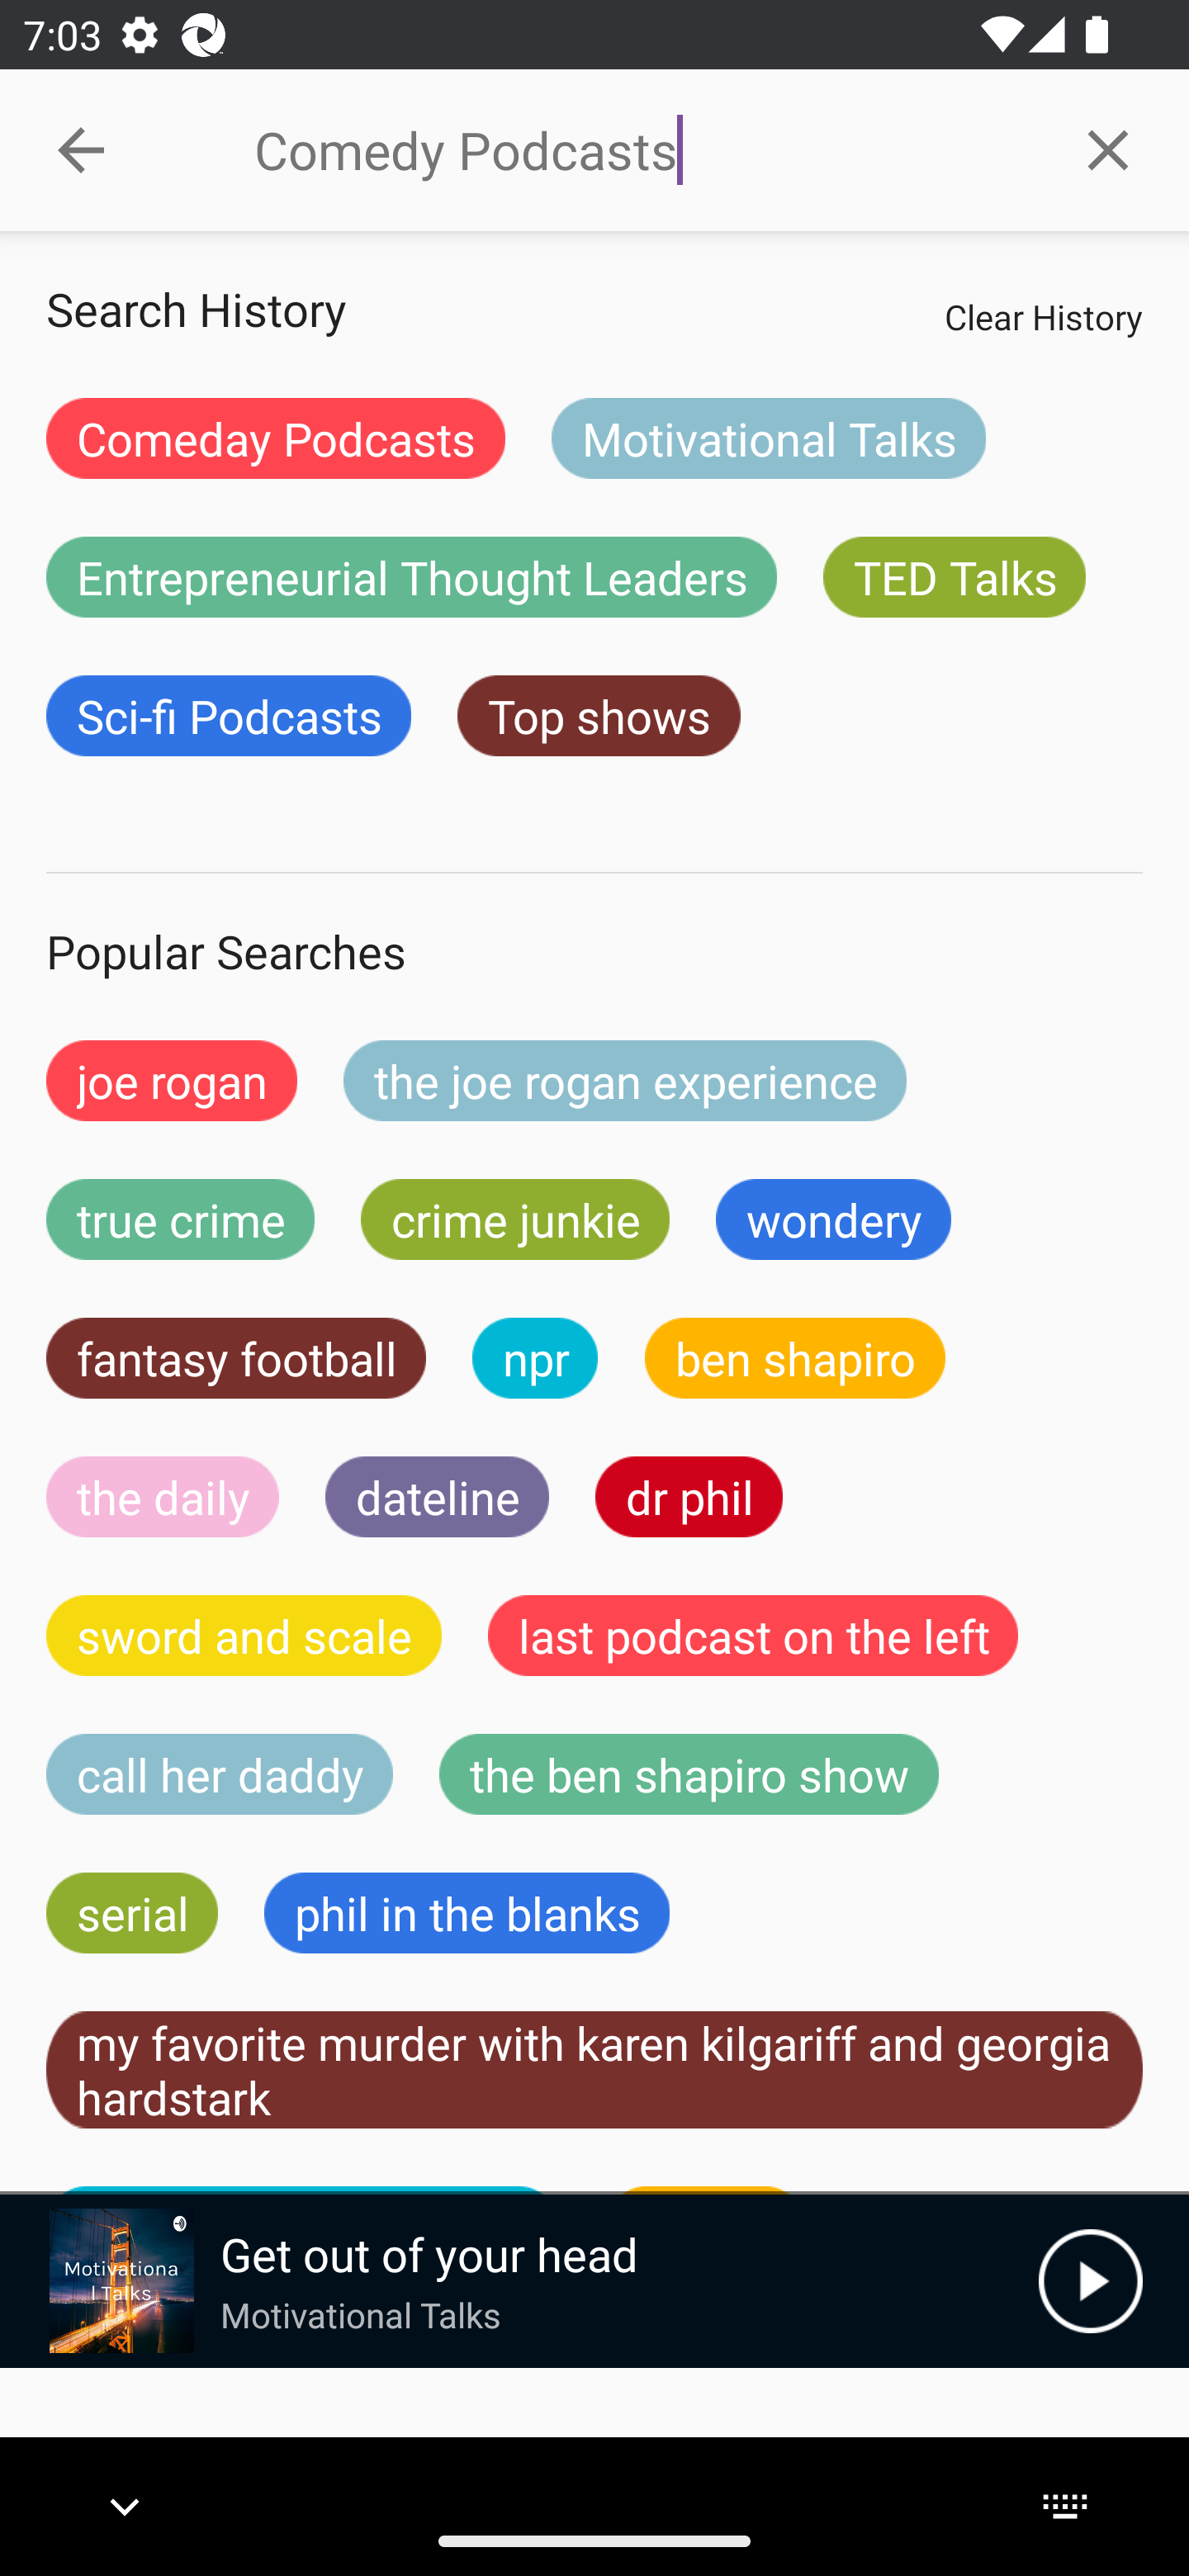  I want to click on Comedy Podcasts, so click(640, 150).